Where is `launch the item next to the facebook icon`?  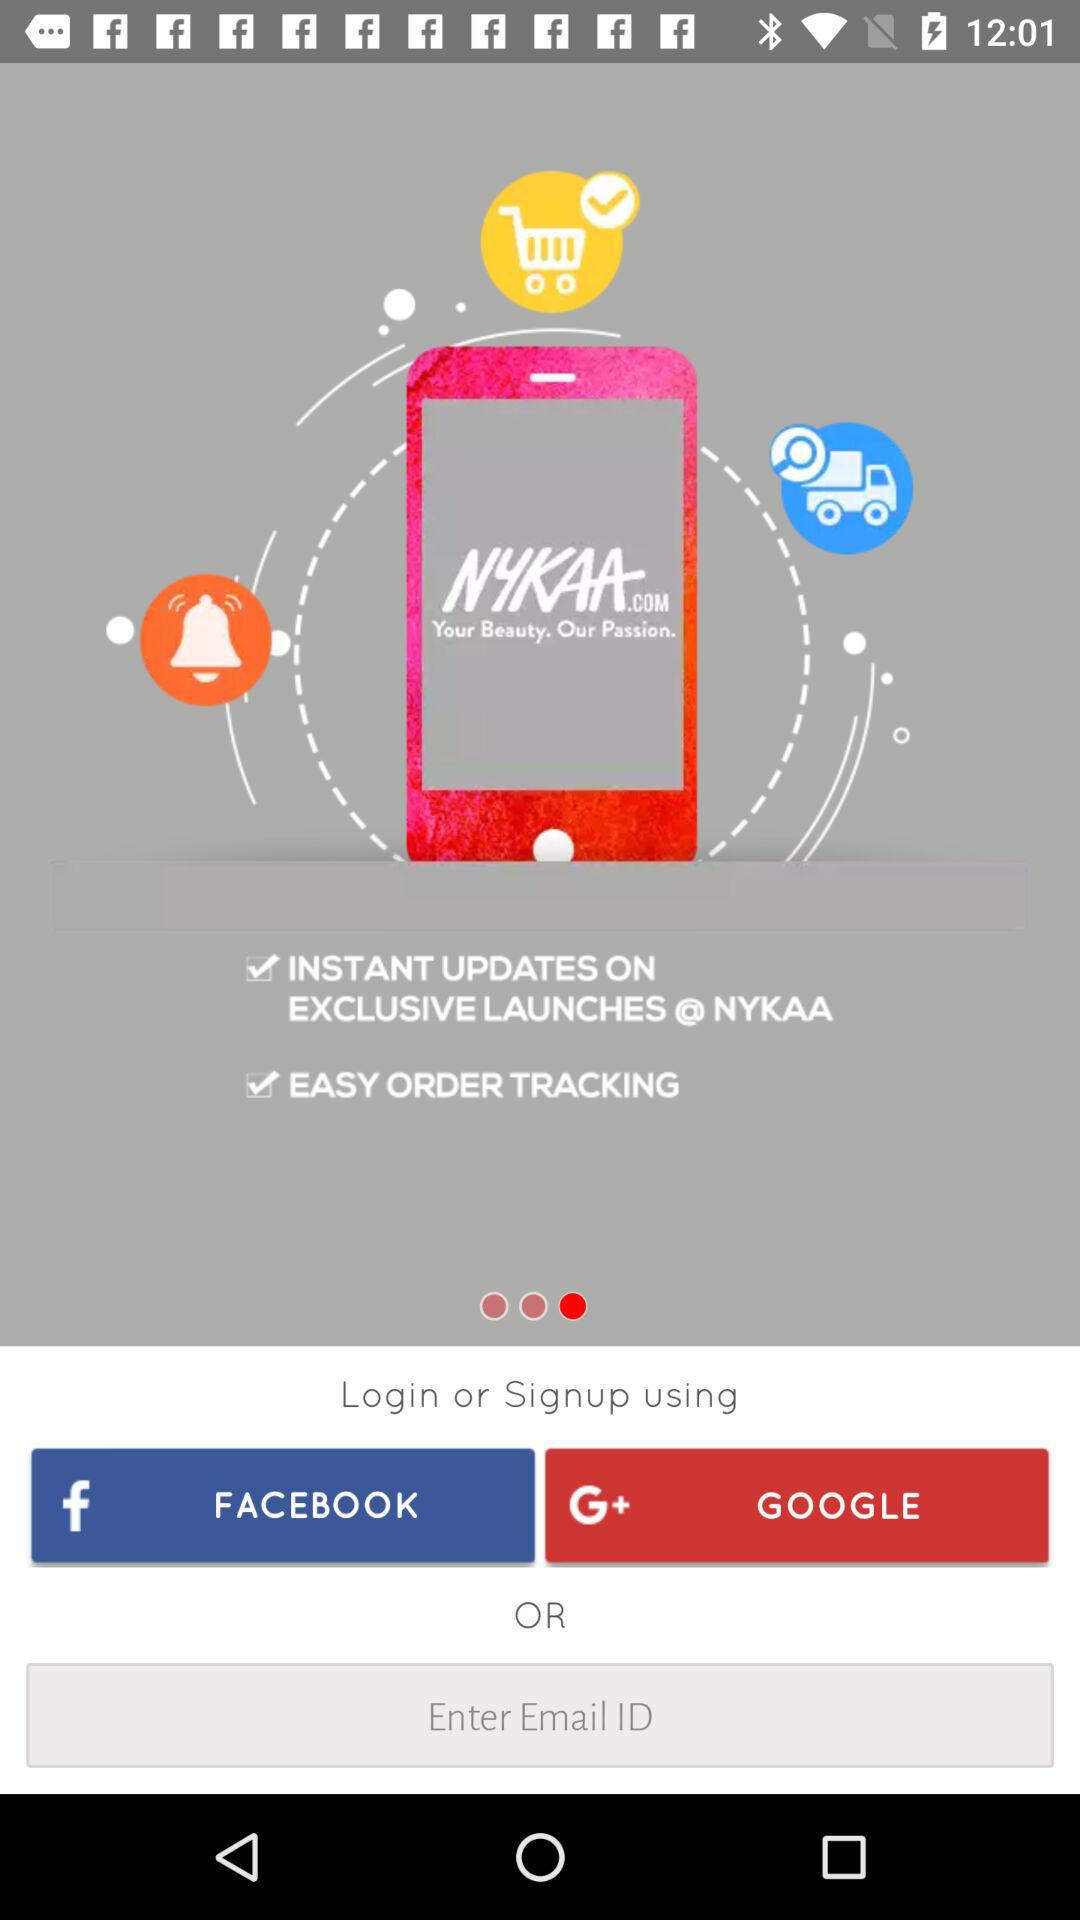 launch the item next to the facebook icon is located at coordinates (796, 1504).